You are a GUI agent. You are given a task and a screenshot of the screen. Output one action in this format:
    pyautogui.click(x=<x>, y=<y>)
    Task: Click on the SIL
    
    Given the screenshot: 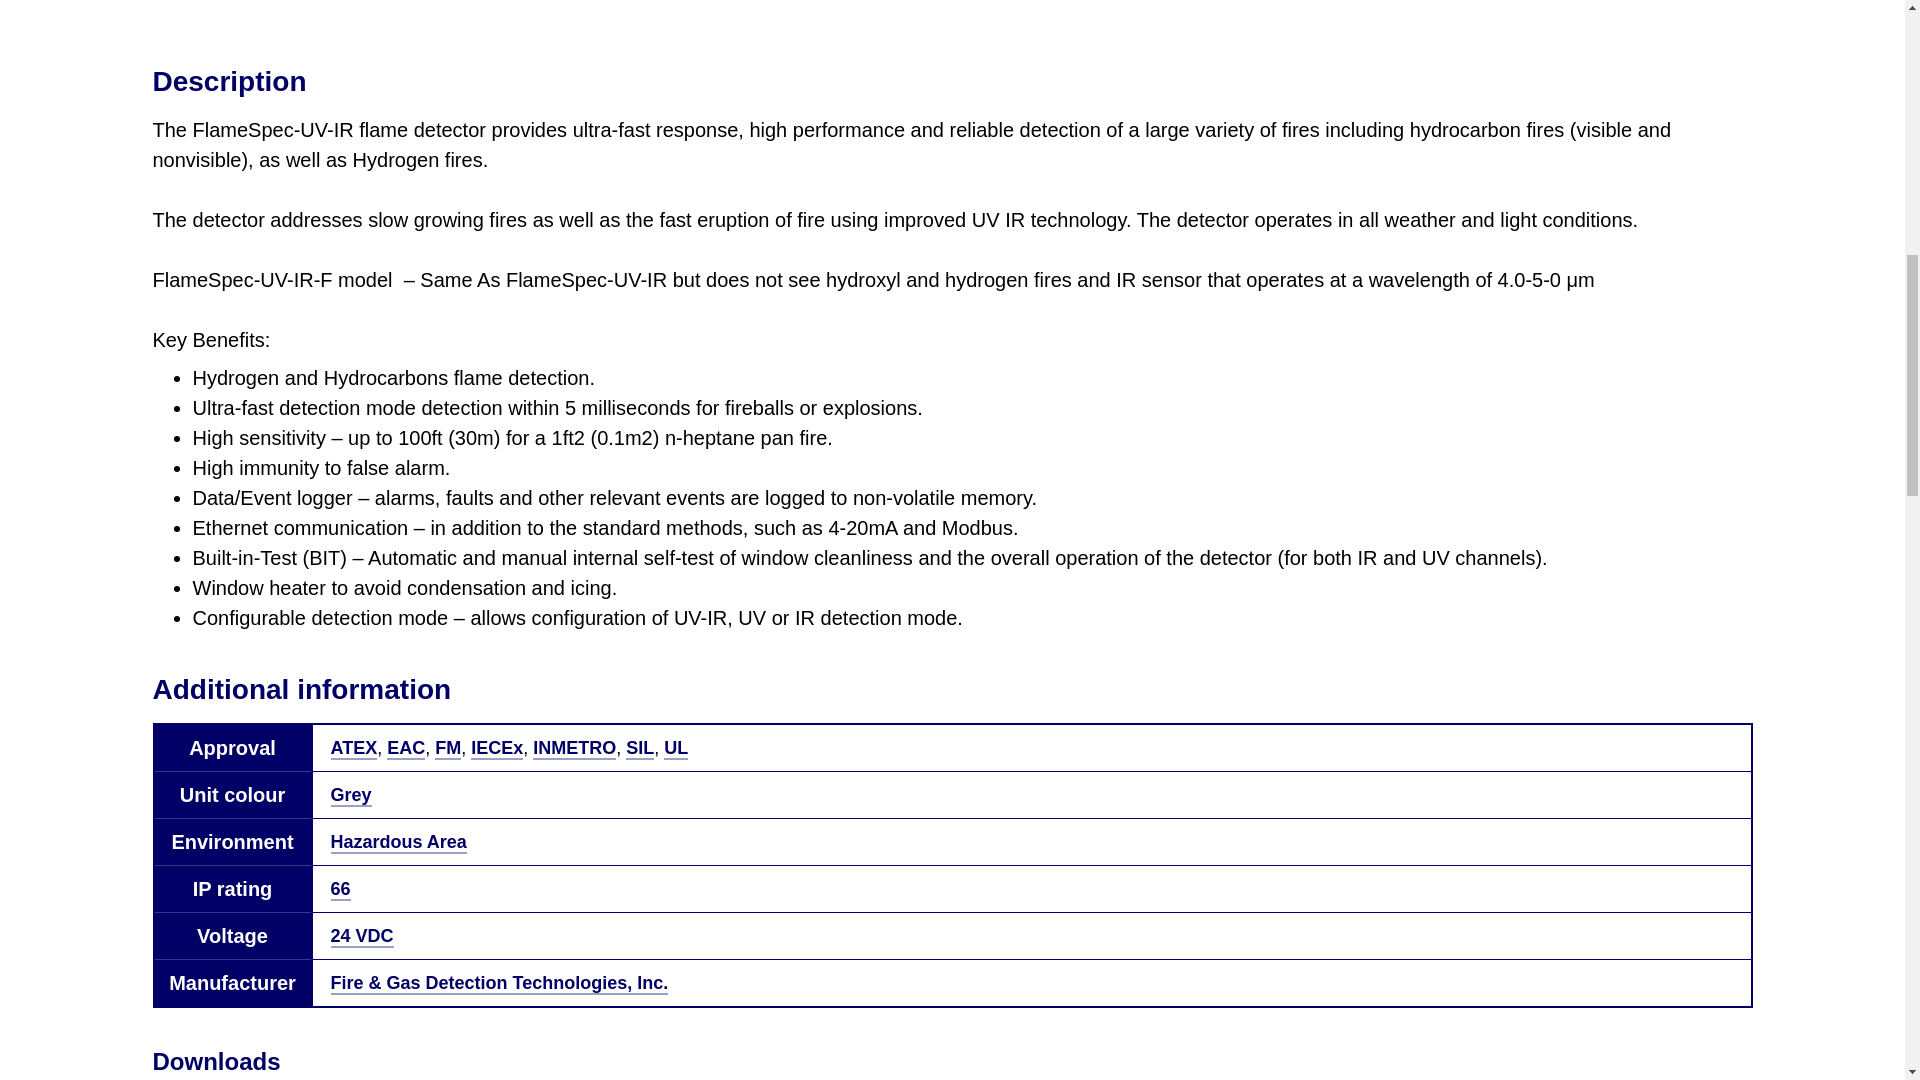 What is the action you would take?
    pyautogui.click(x=640, y=748)
    